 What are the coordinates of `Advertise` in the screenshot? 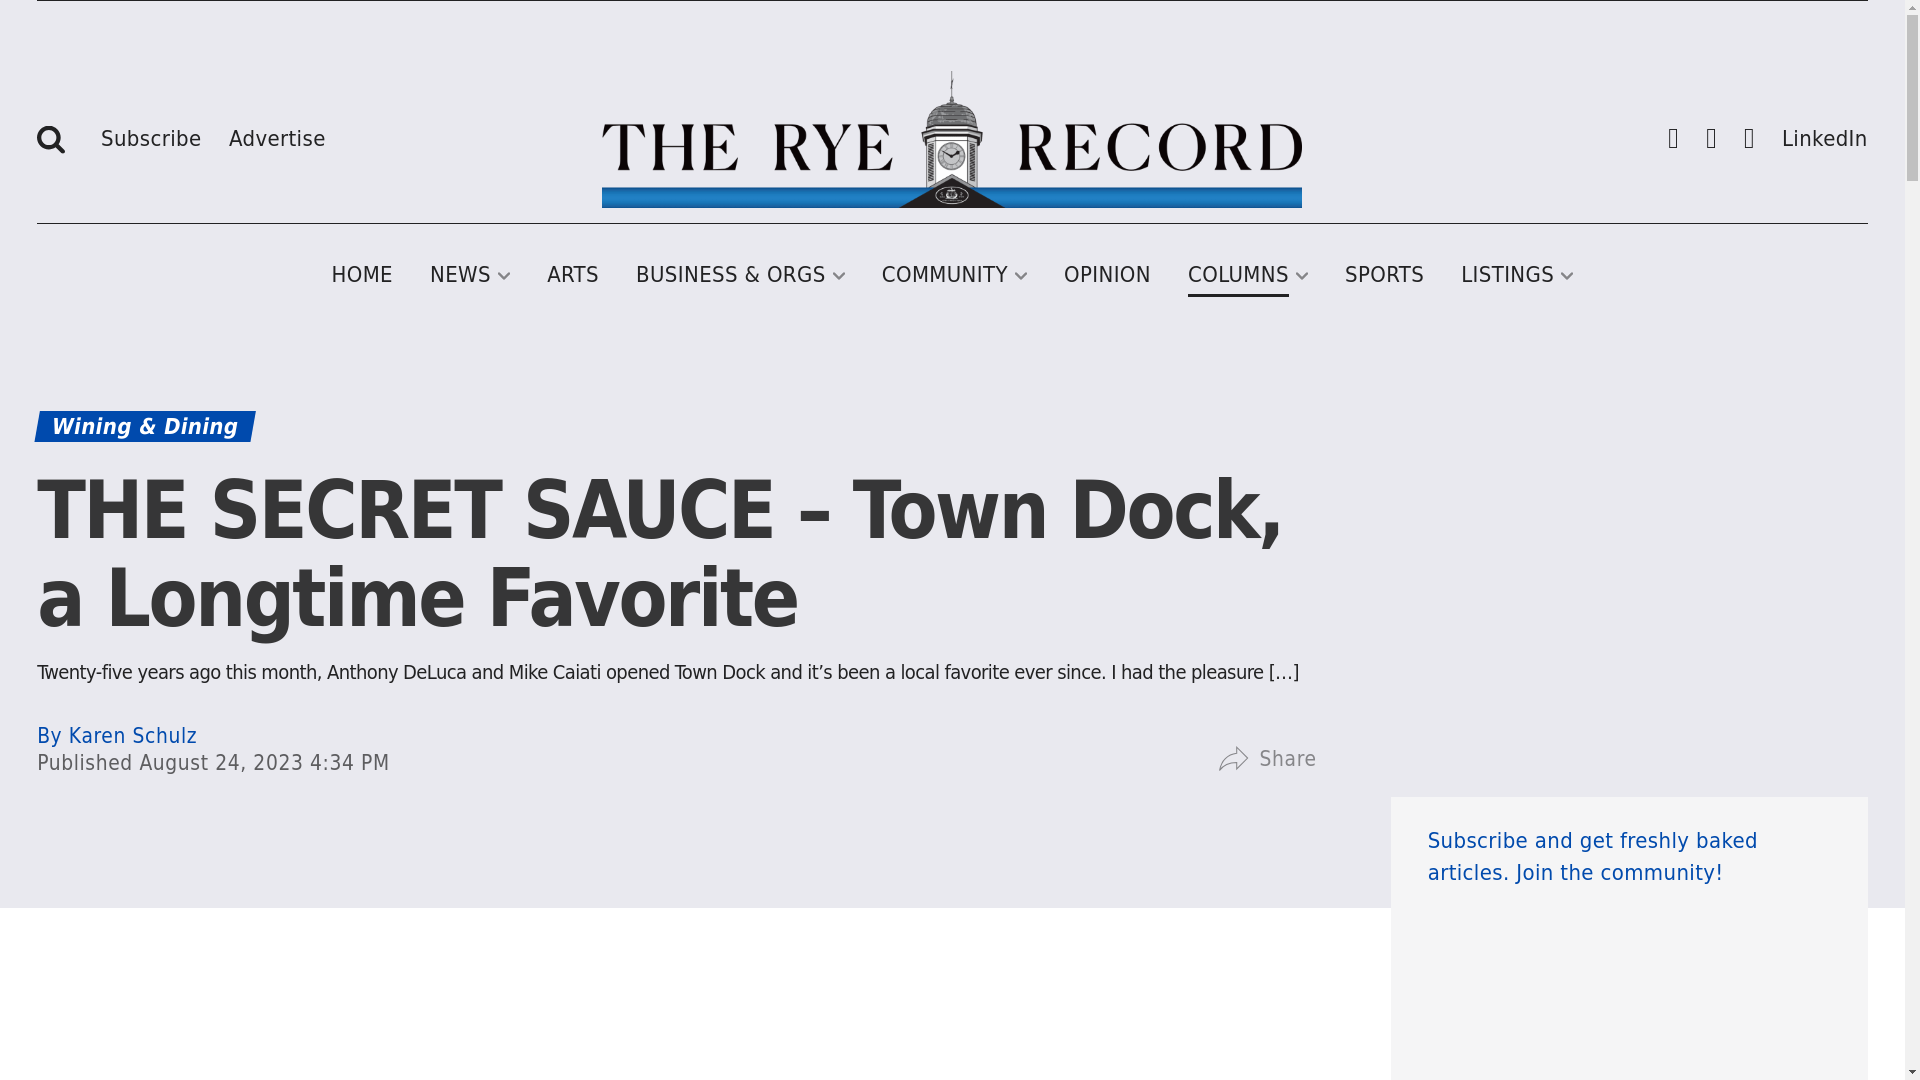 It's located at (277, 134).